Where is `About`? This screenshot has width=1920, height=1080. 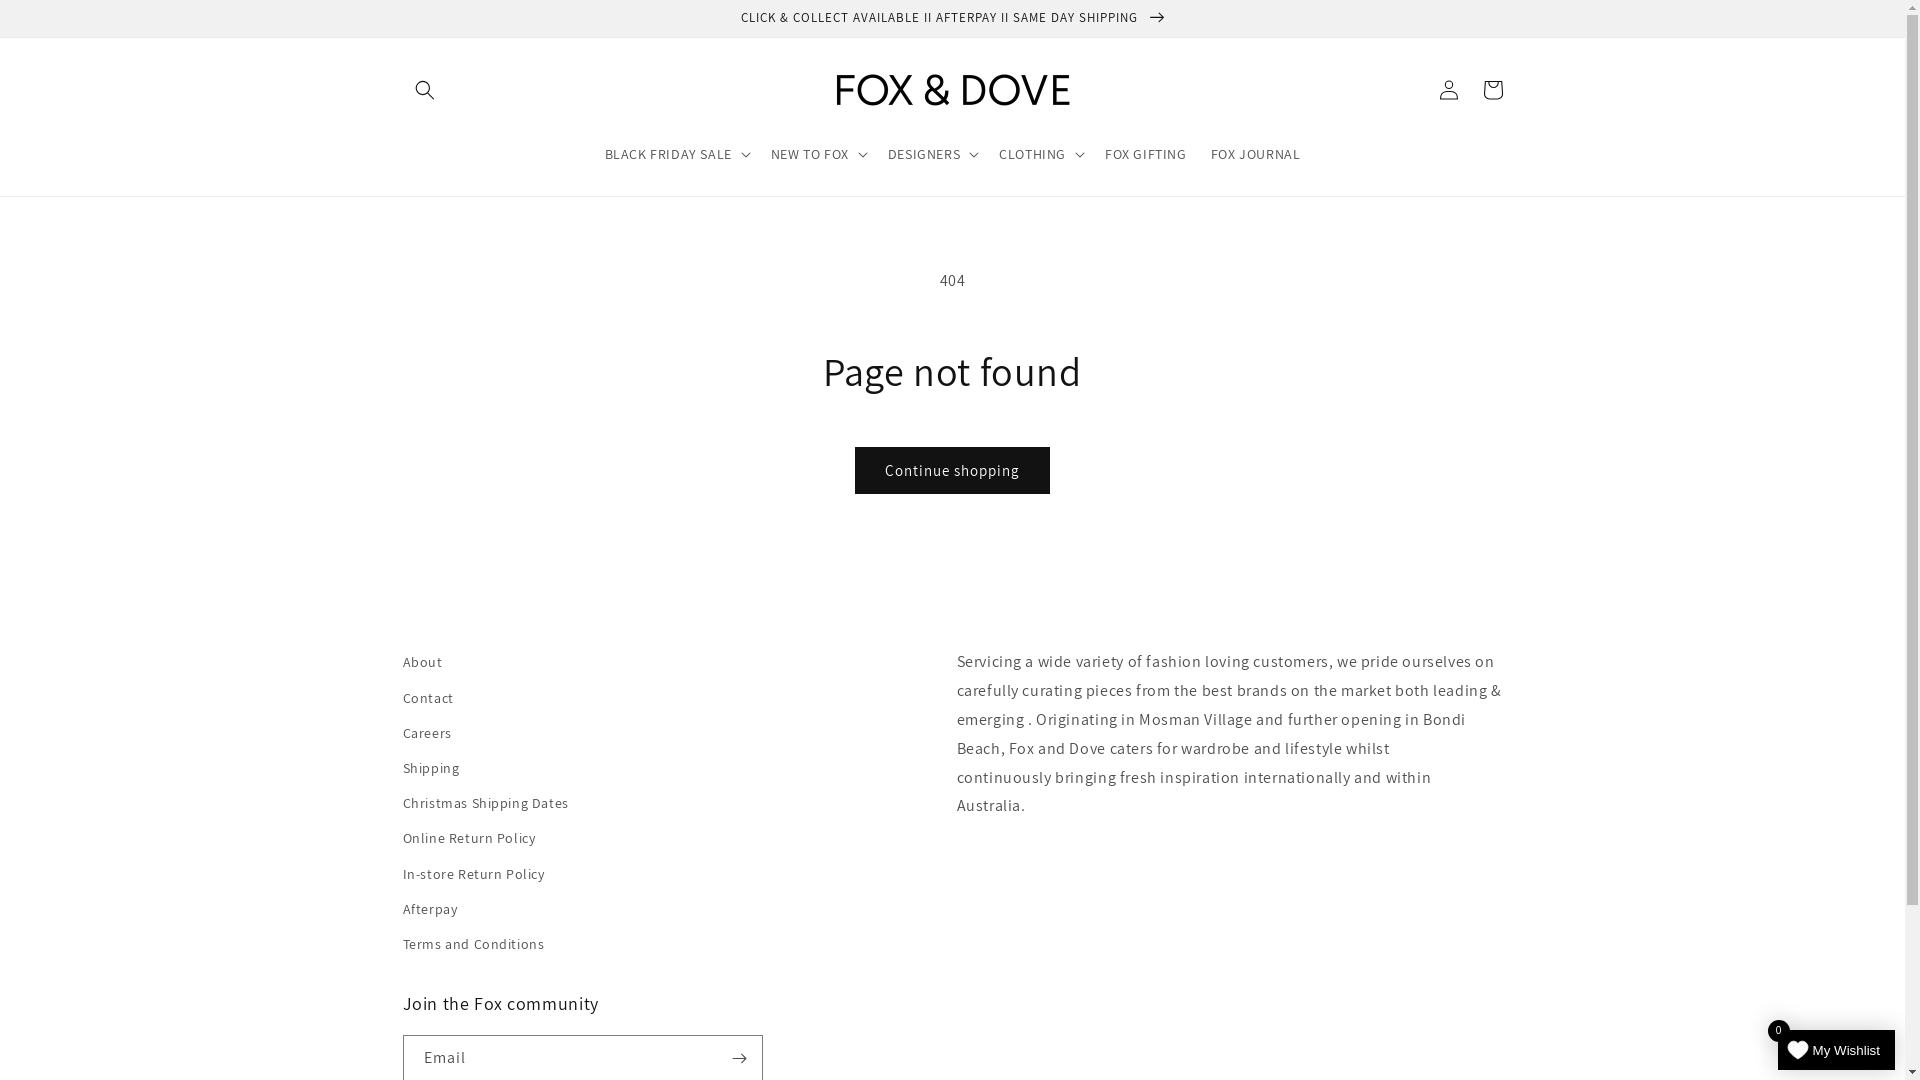
About is located at coordinates (422, 665).